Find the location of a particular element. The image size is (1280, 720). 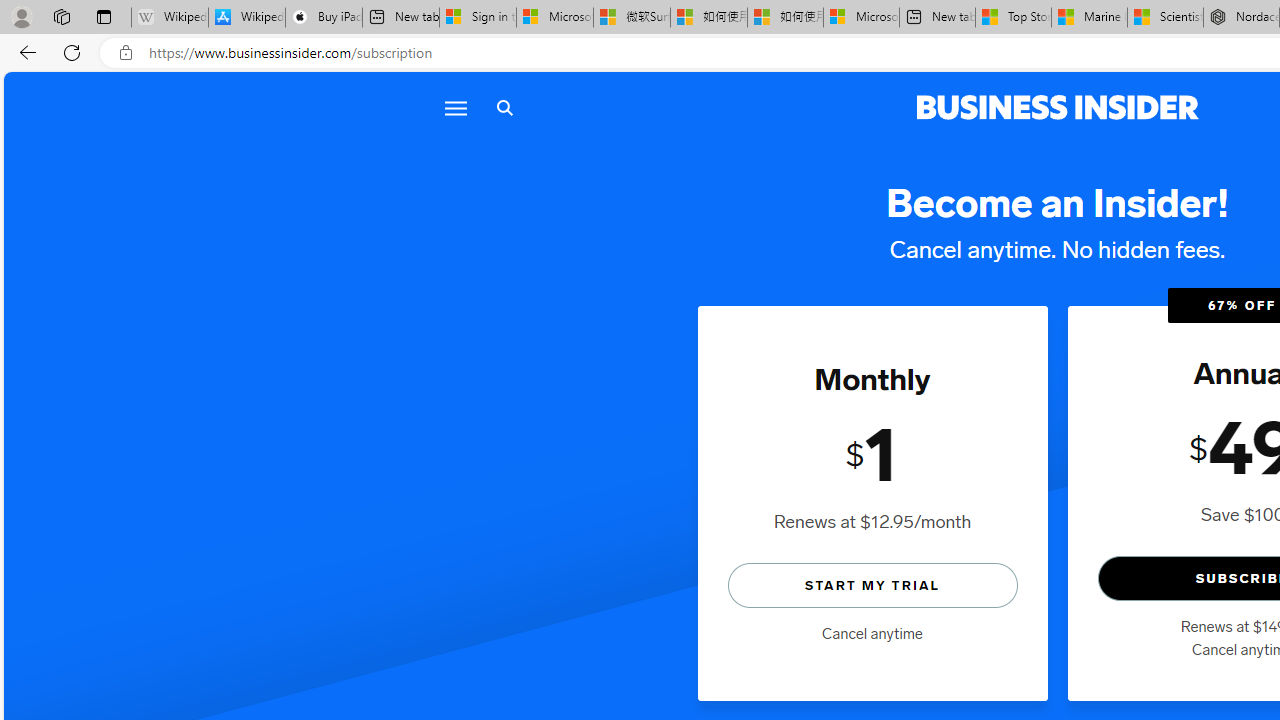

Menu is located at coordinates (454, 108).